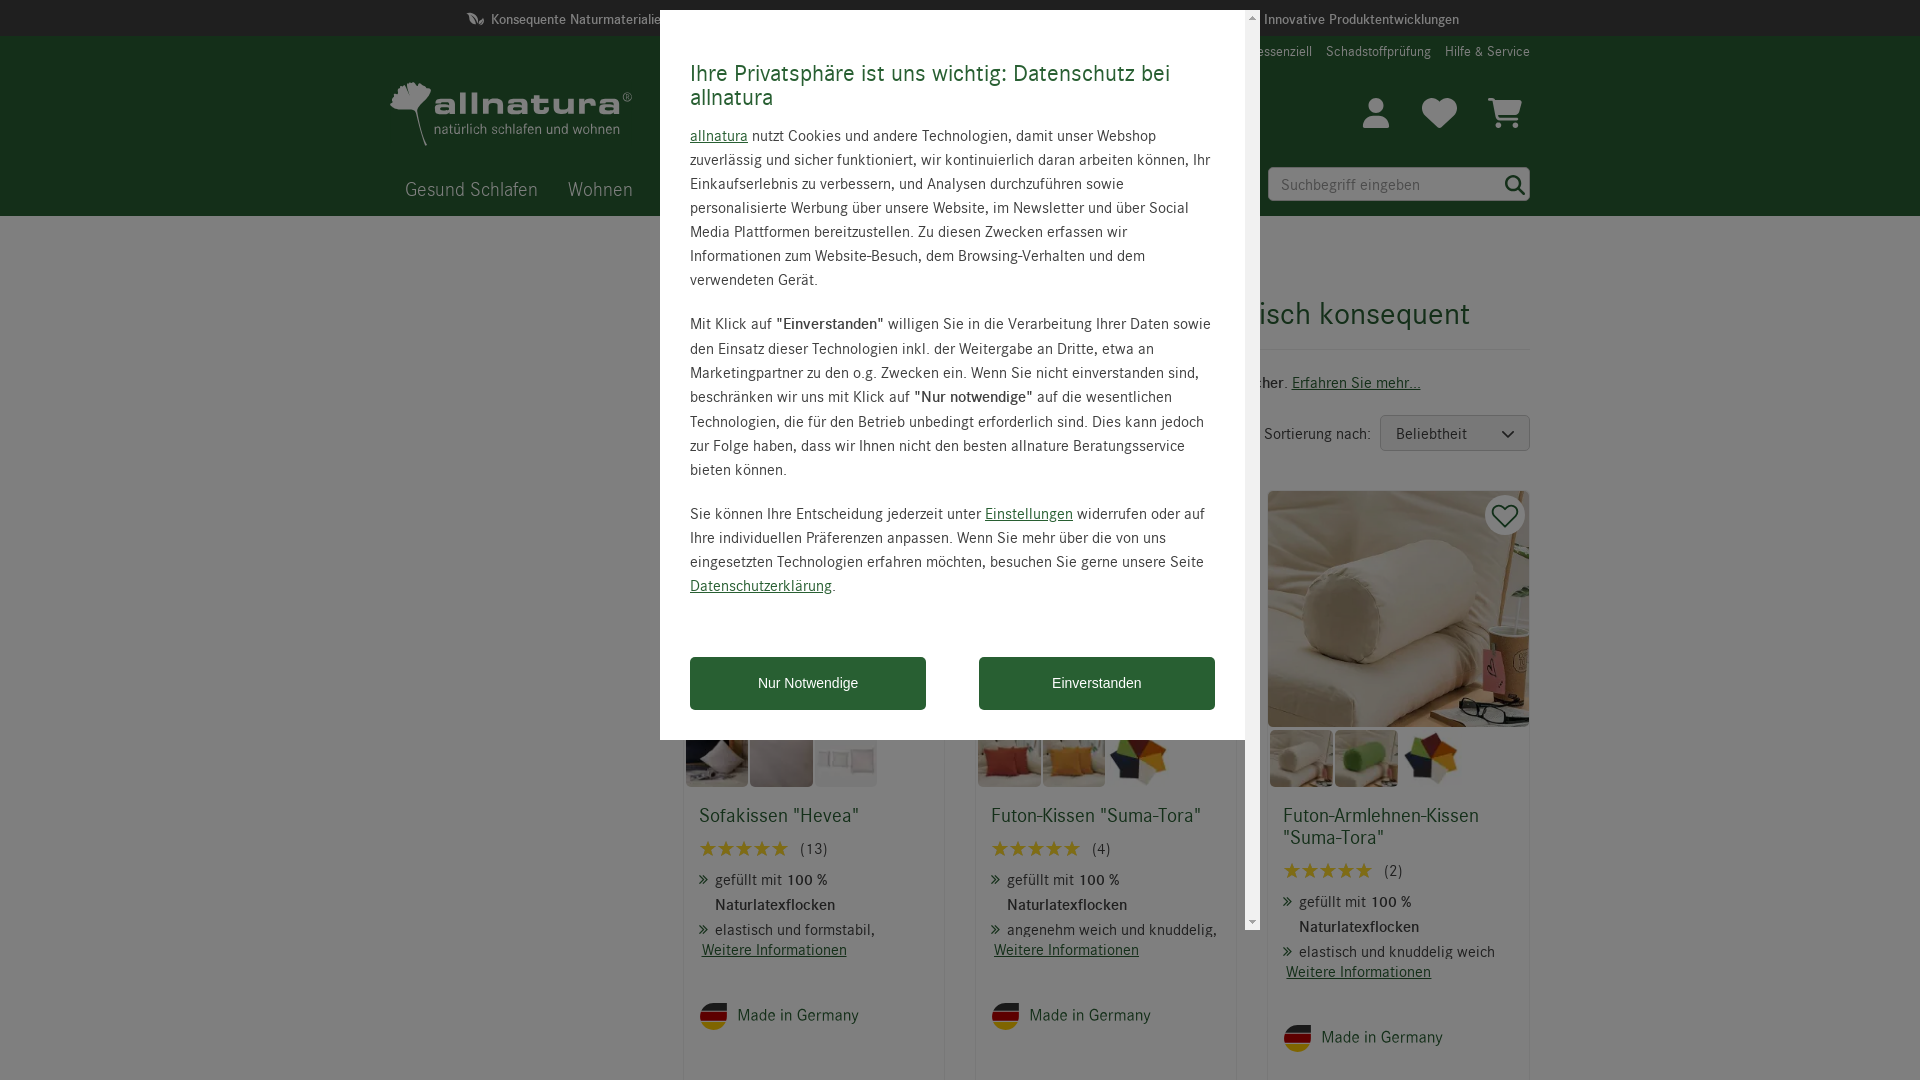 The width and height of the screenshot is (1920, 1080). What do you see at coordinates (814, 610) in the screenshot?
I see `Sofakissen "Hevea"
 ` at bounding box center [814, 610].